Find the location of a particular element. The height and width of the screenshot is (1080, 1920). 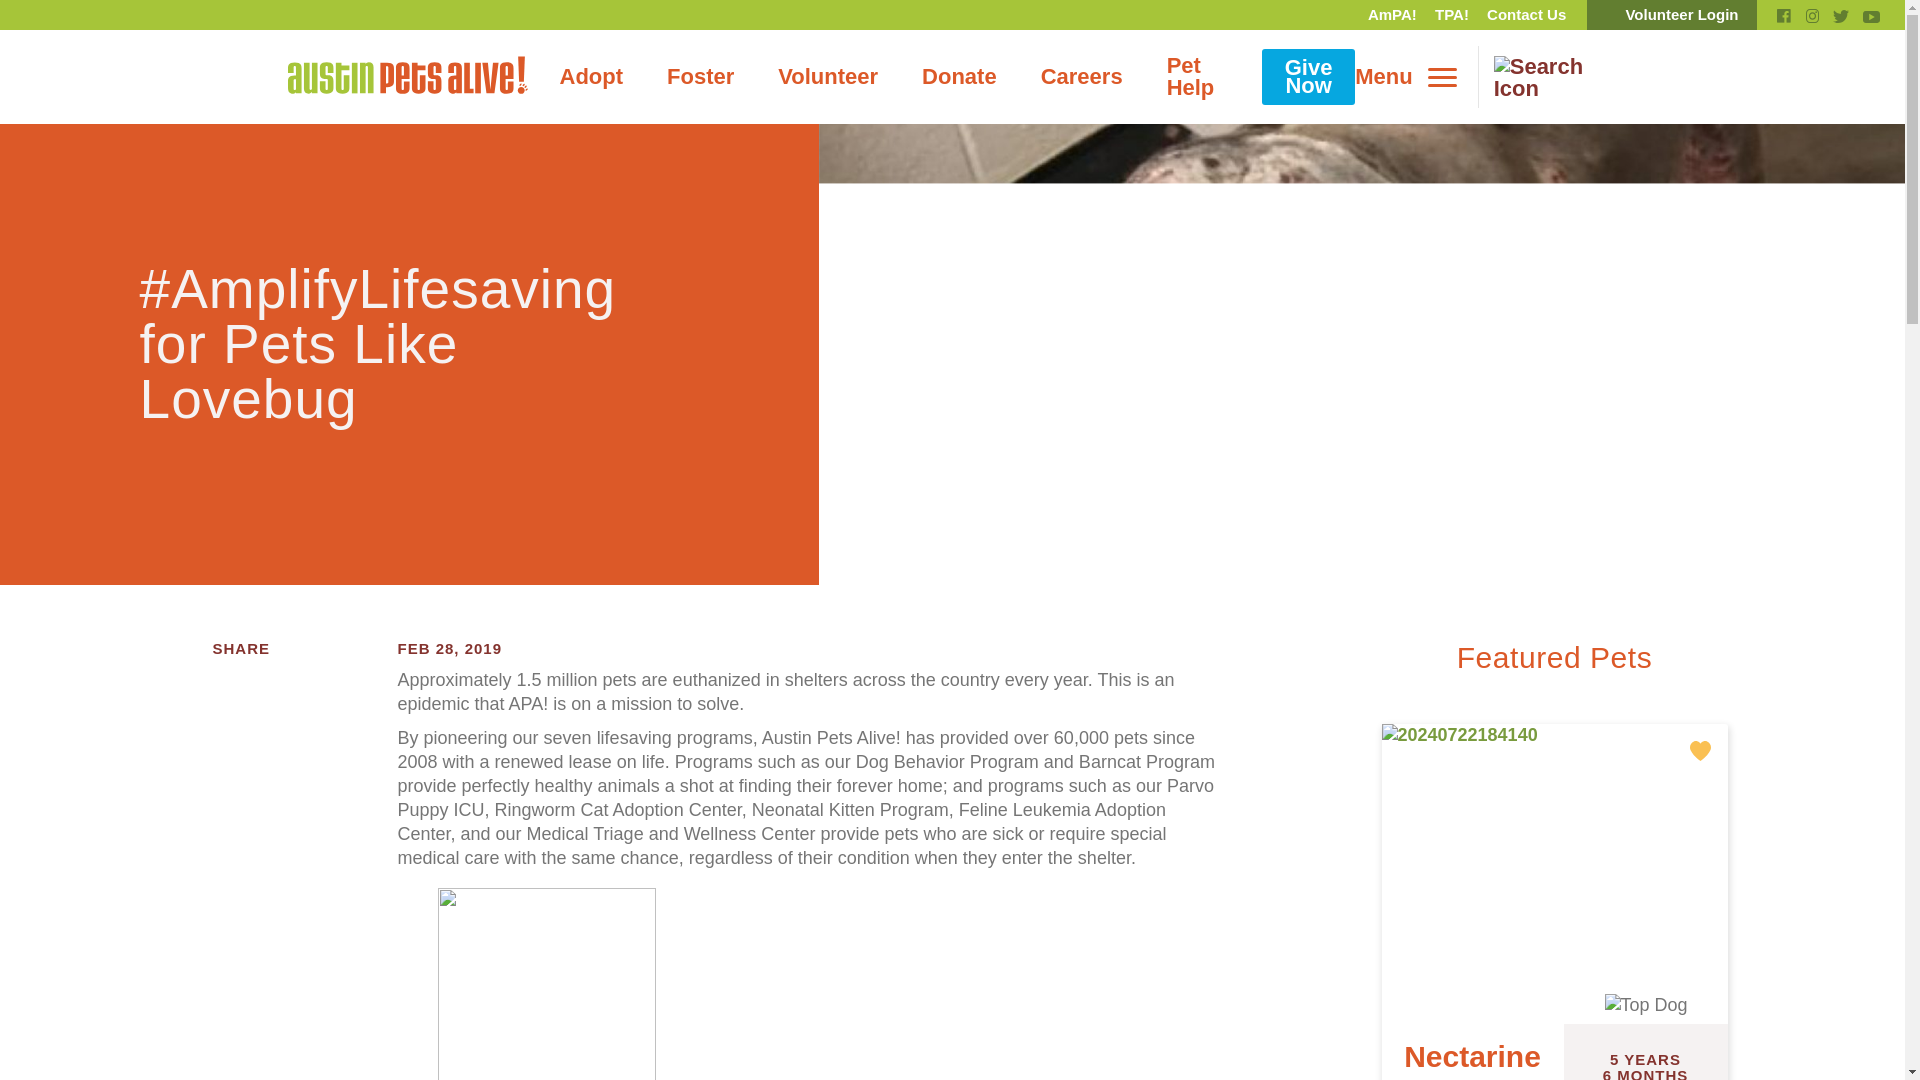

Pet Help is located at coordinates (1190, 77).